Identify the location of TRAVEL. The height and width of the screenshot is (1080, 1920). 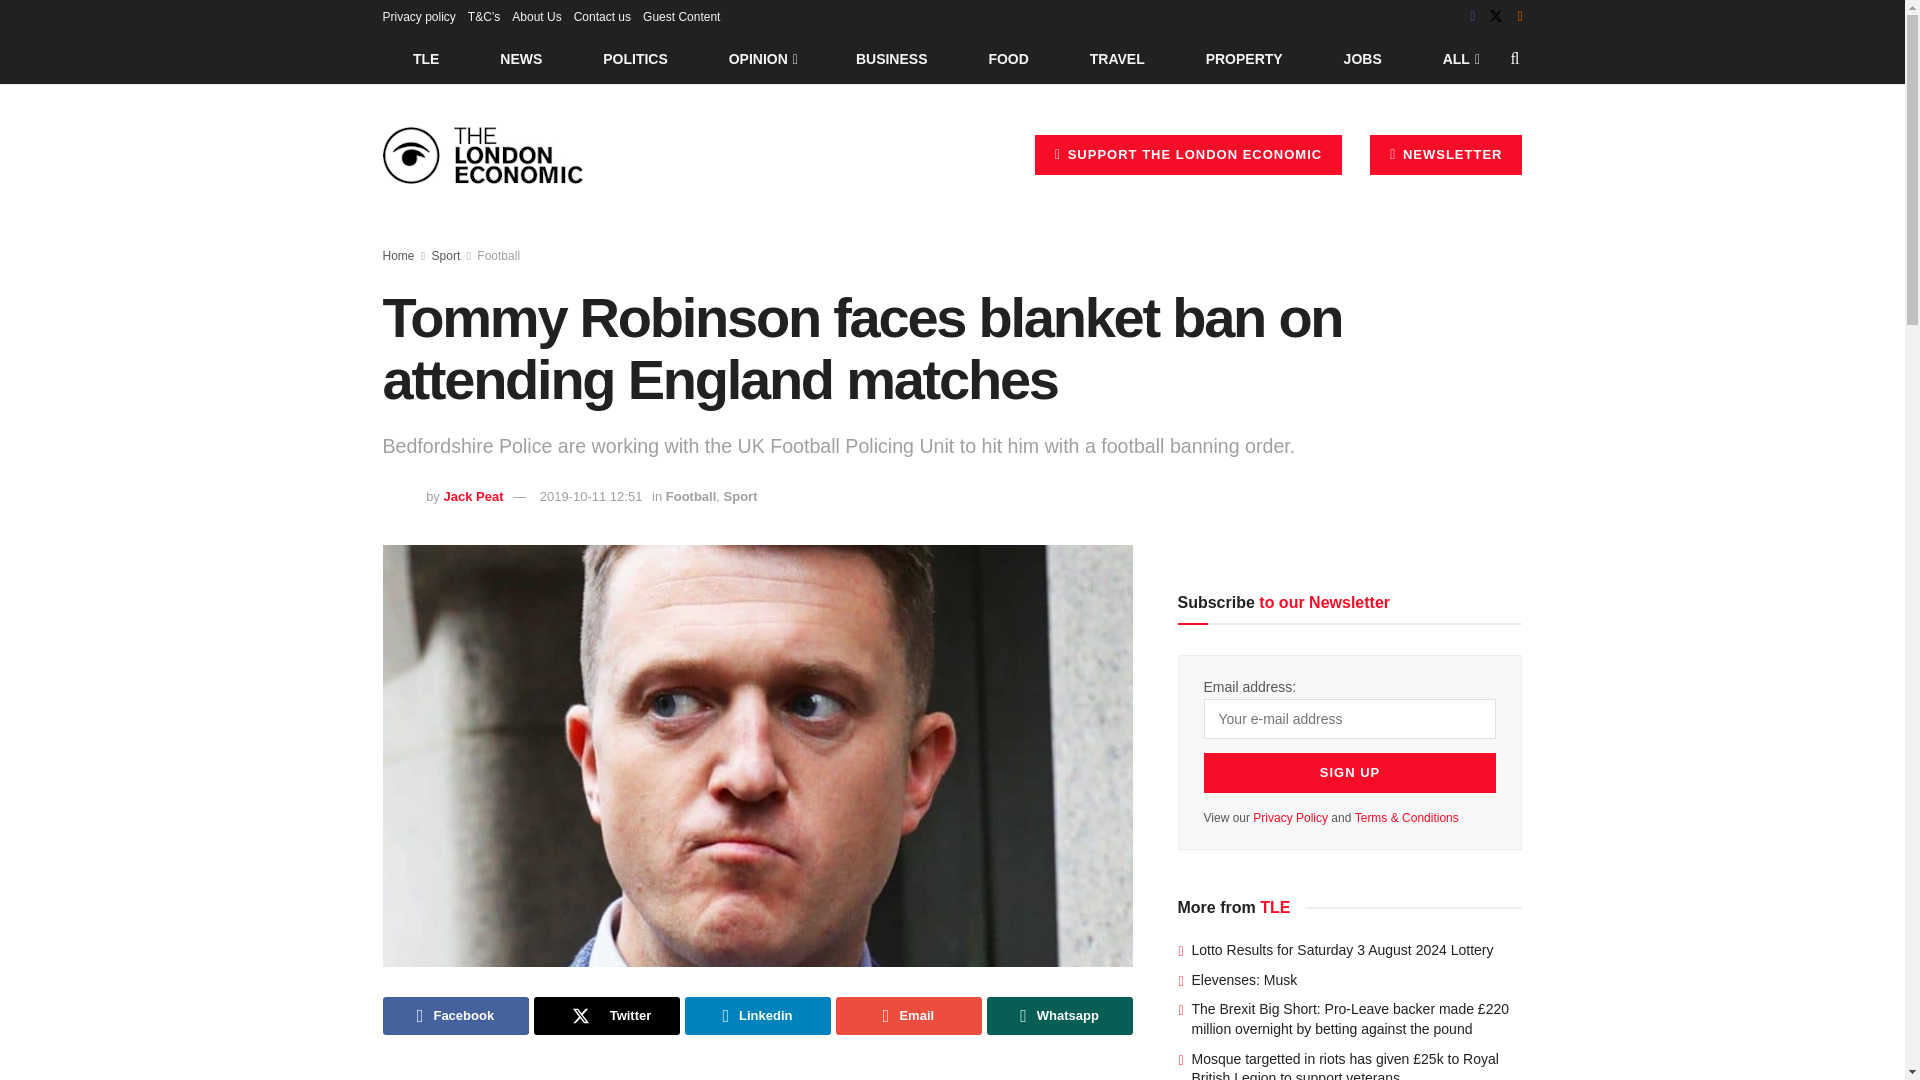
(1117, 58).